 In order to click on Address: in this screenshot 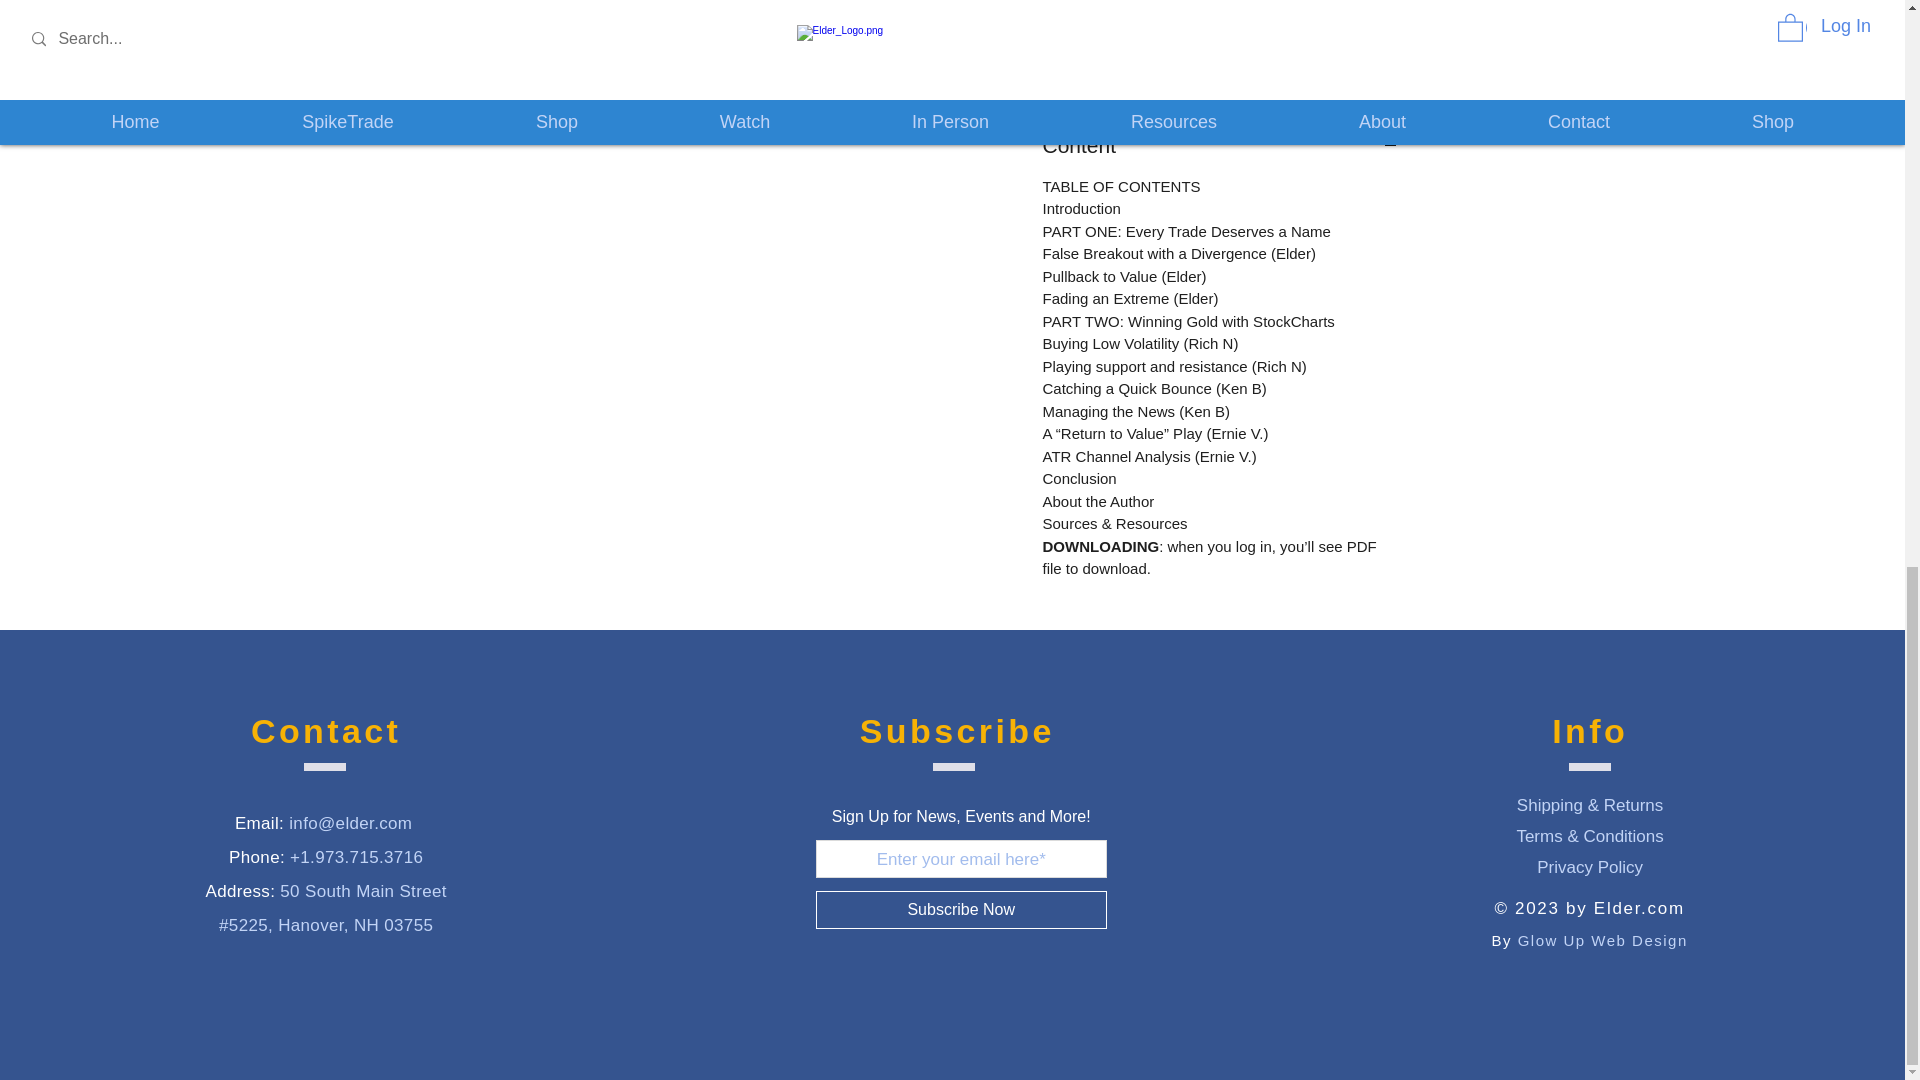, I will do `click(240, 891)`.